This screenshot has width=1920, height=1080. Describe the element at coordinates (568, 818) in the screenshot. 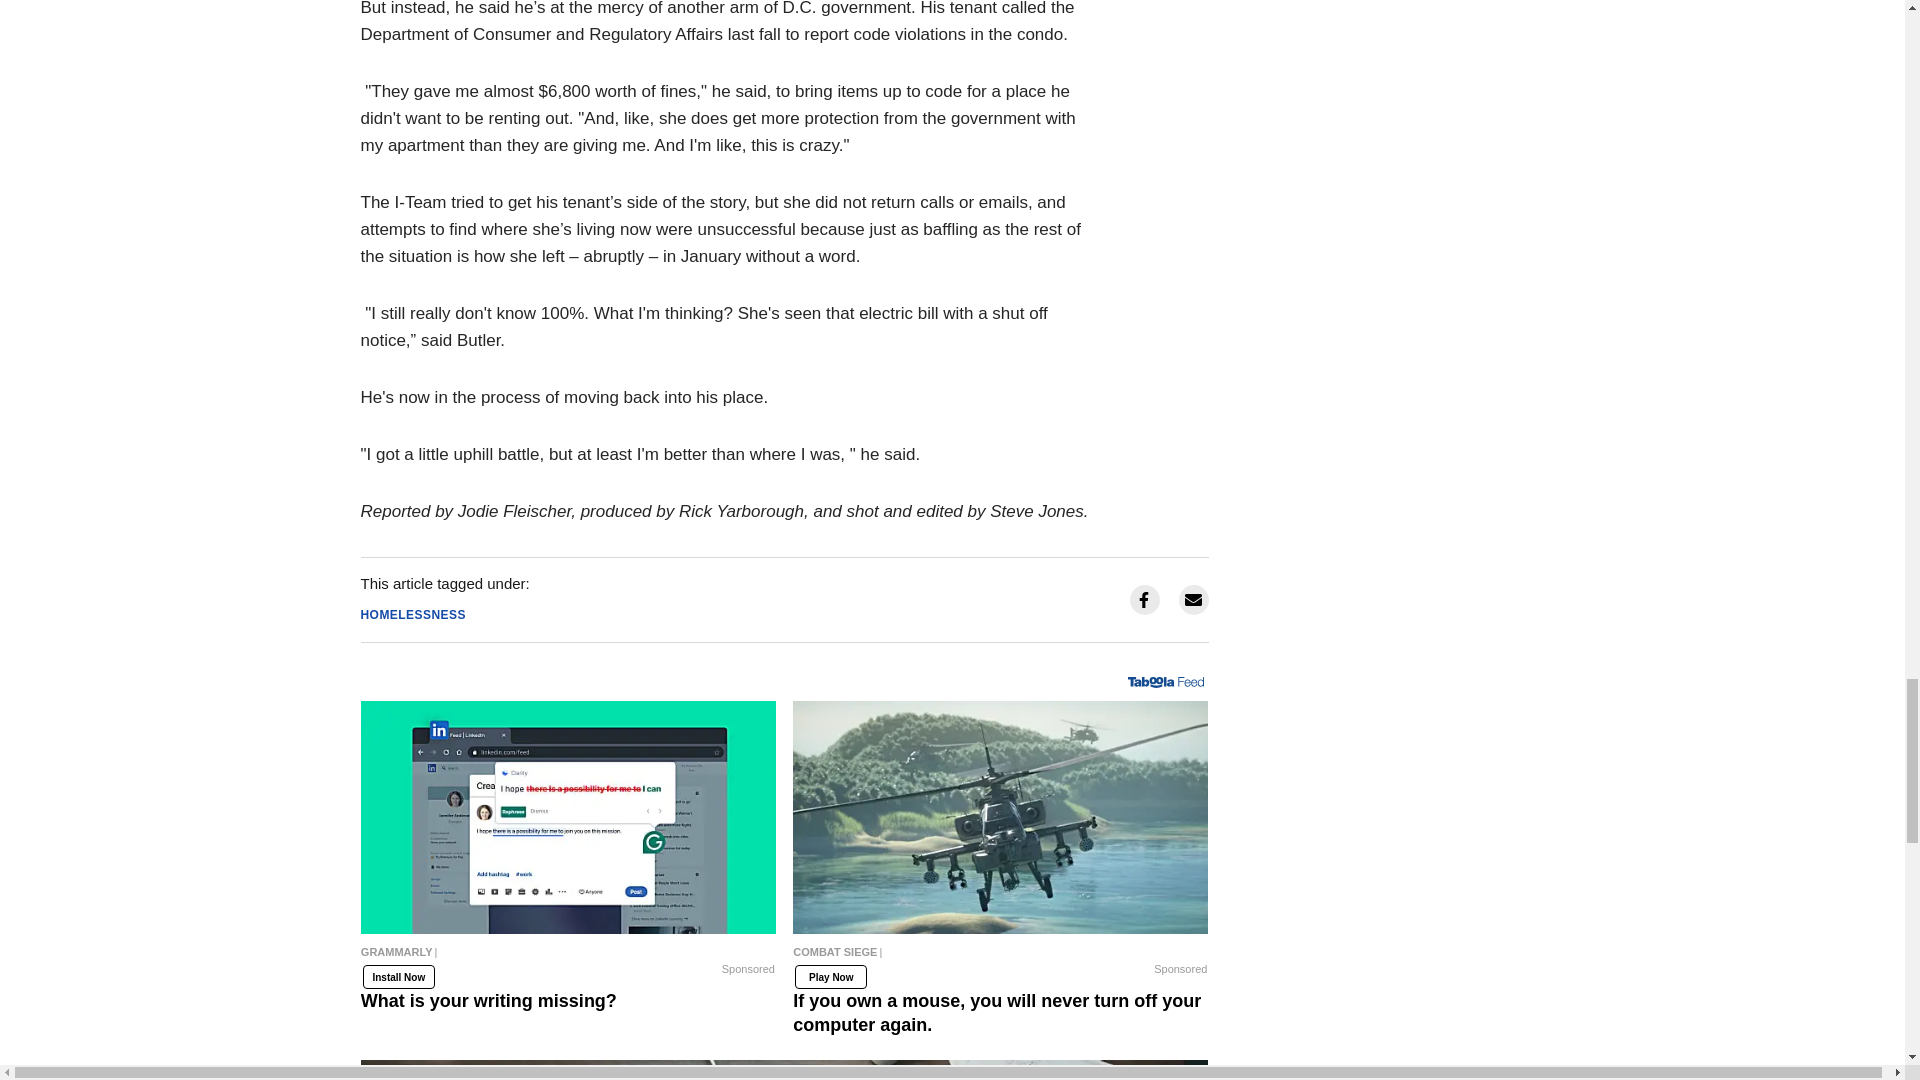

I see `What is your writing missing?` at that location.